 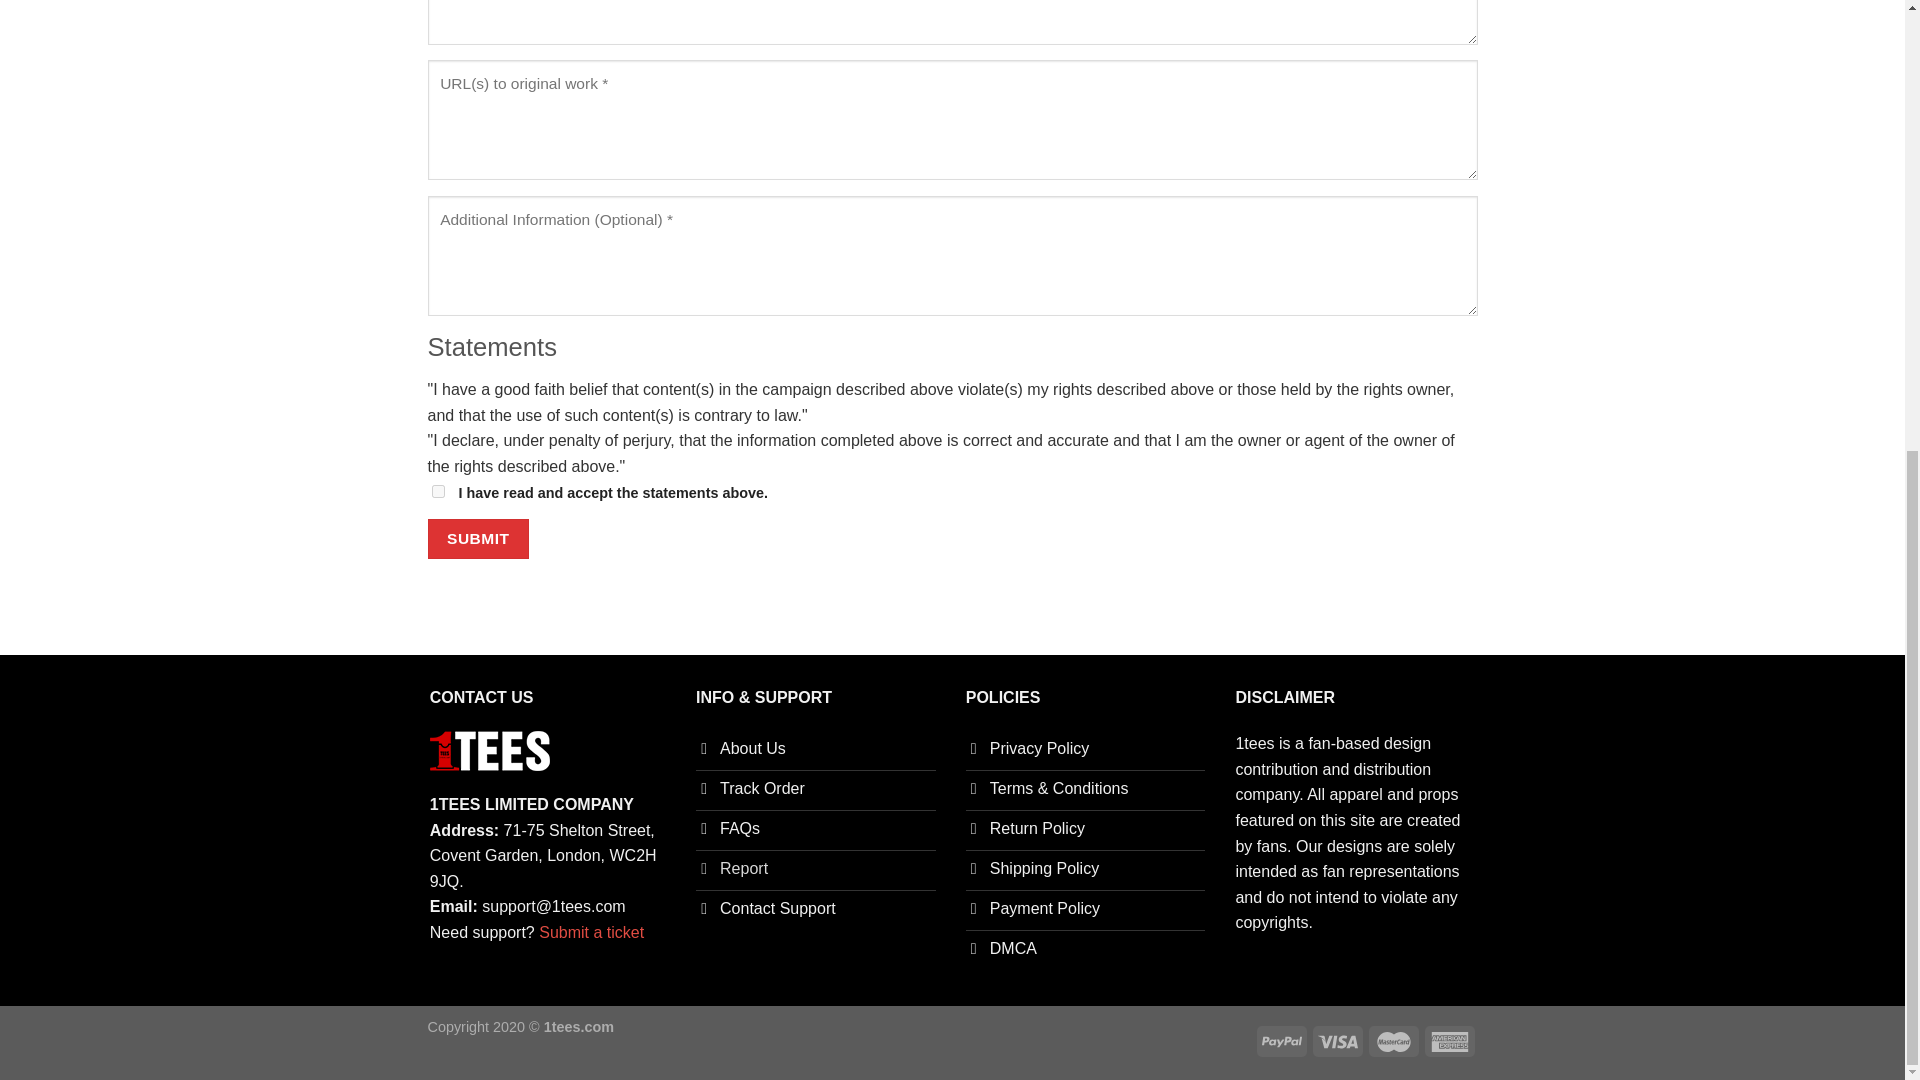 I want to click on Report, so click(x=816, y=871).